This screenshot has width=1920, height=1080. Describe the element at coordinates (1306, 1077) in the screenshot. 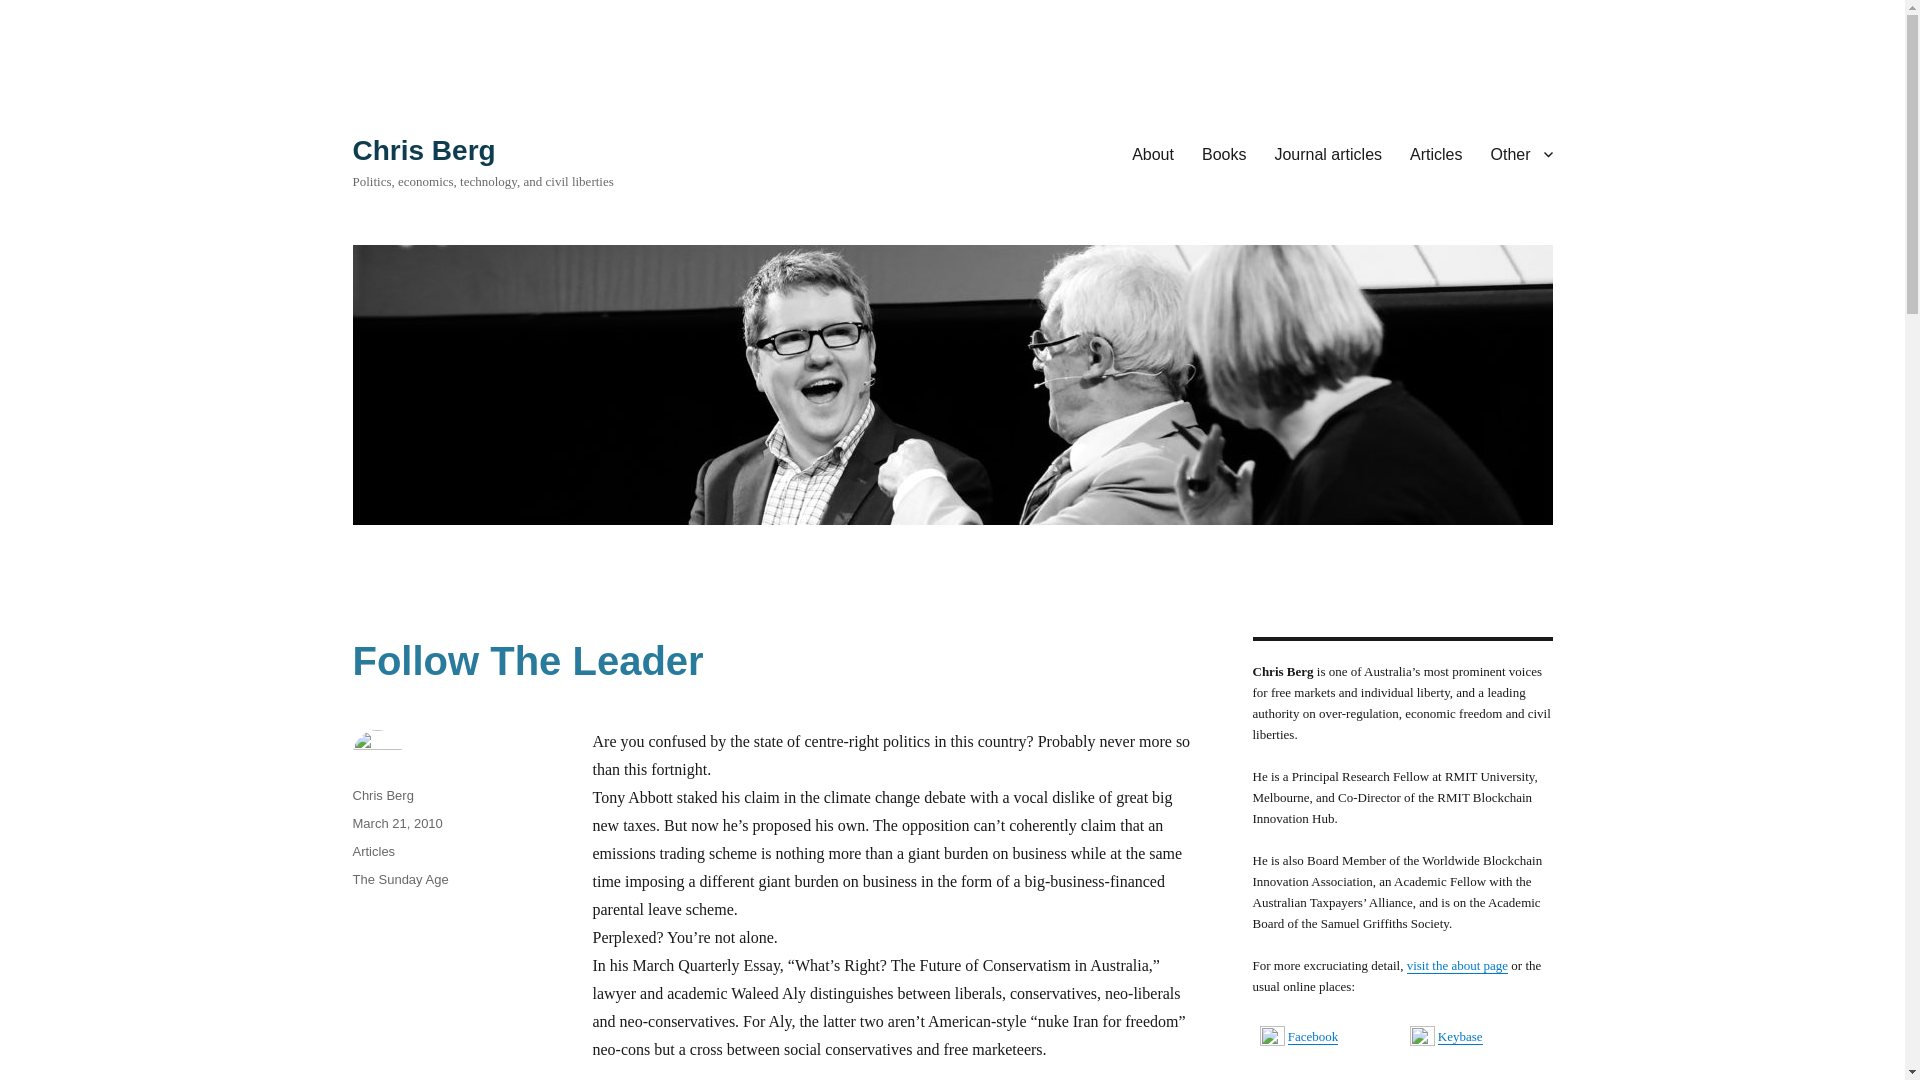

I see `Twitter` at that location.